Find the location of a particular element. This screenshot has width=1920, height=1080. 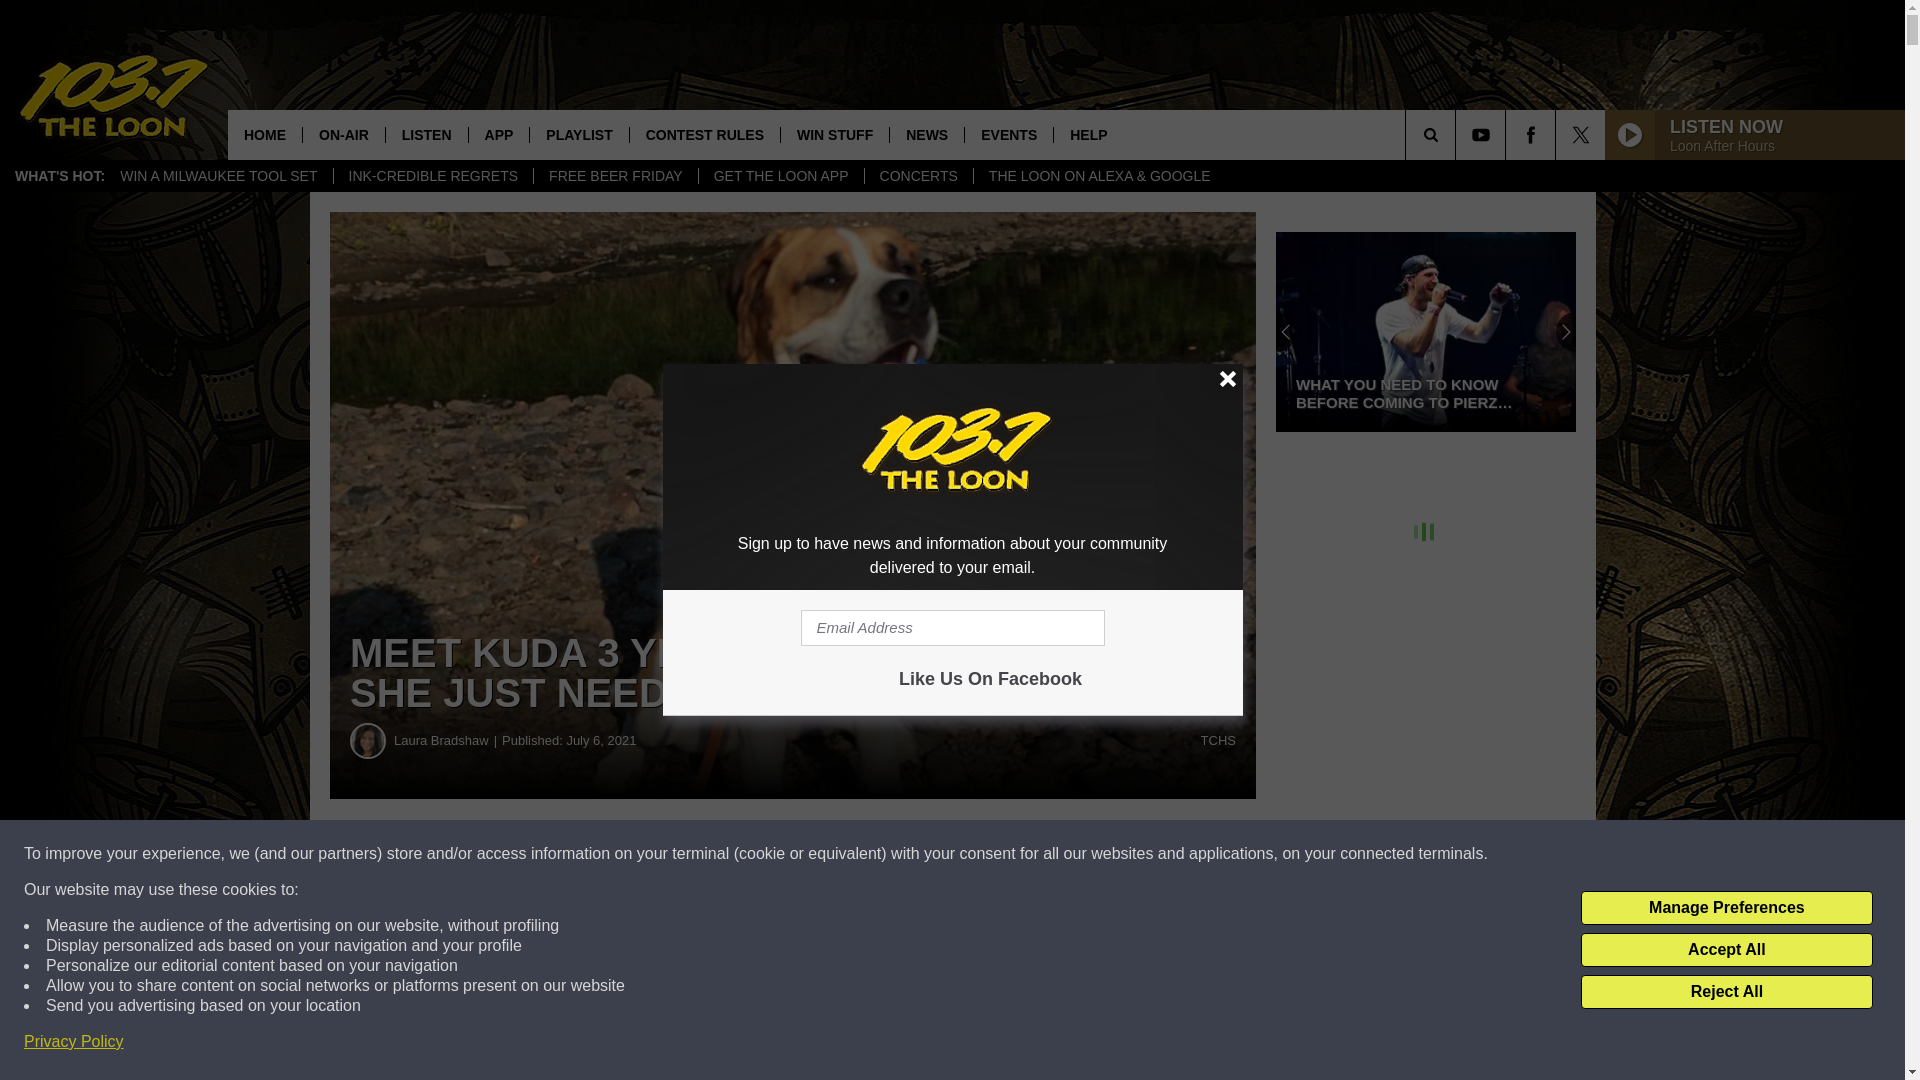

Email Address is located at coordinates (952, 628).